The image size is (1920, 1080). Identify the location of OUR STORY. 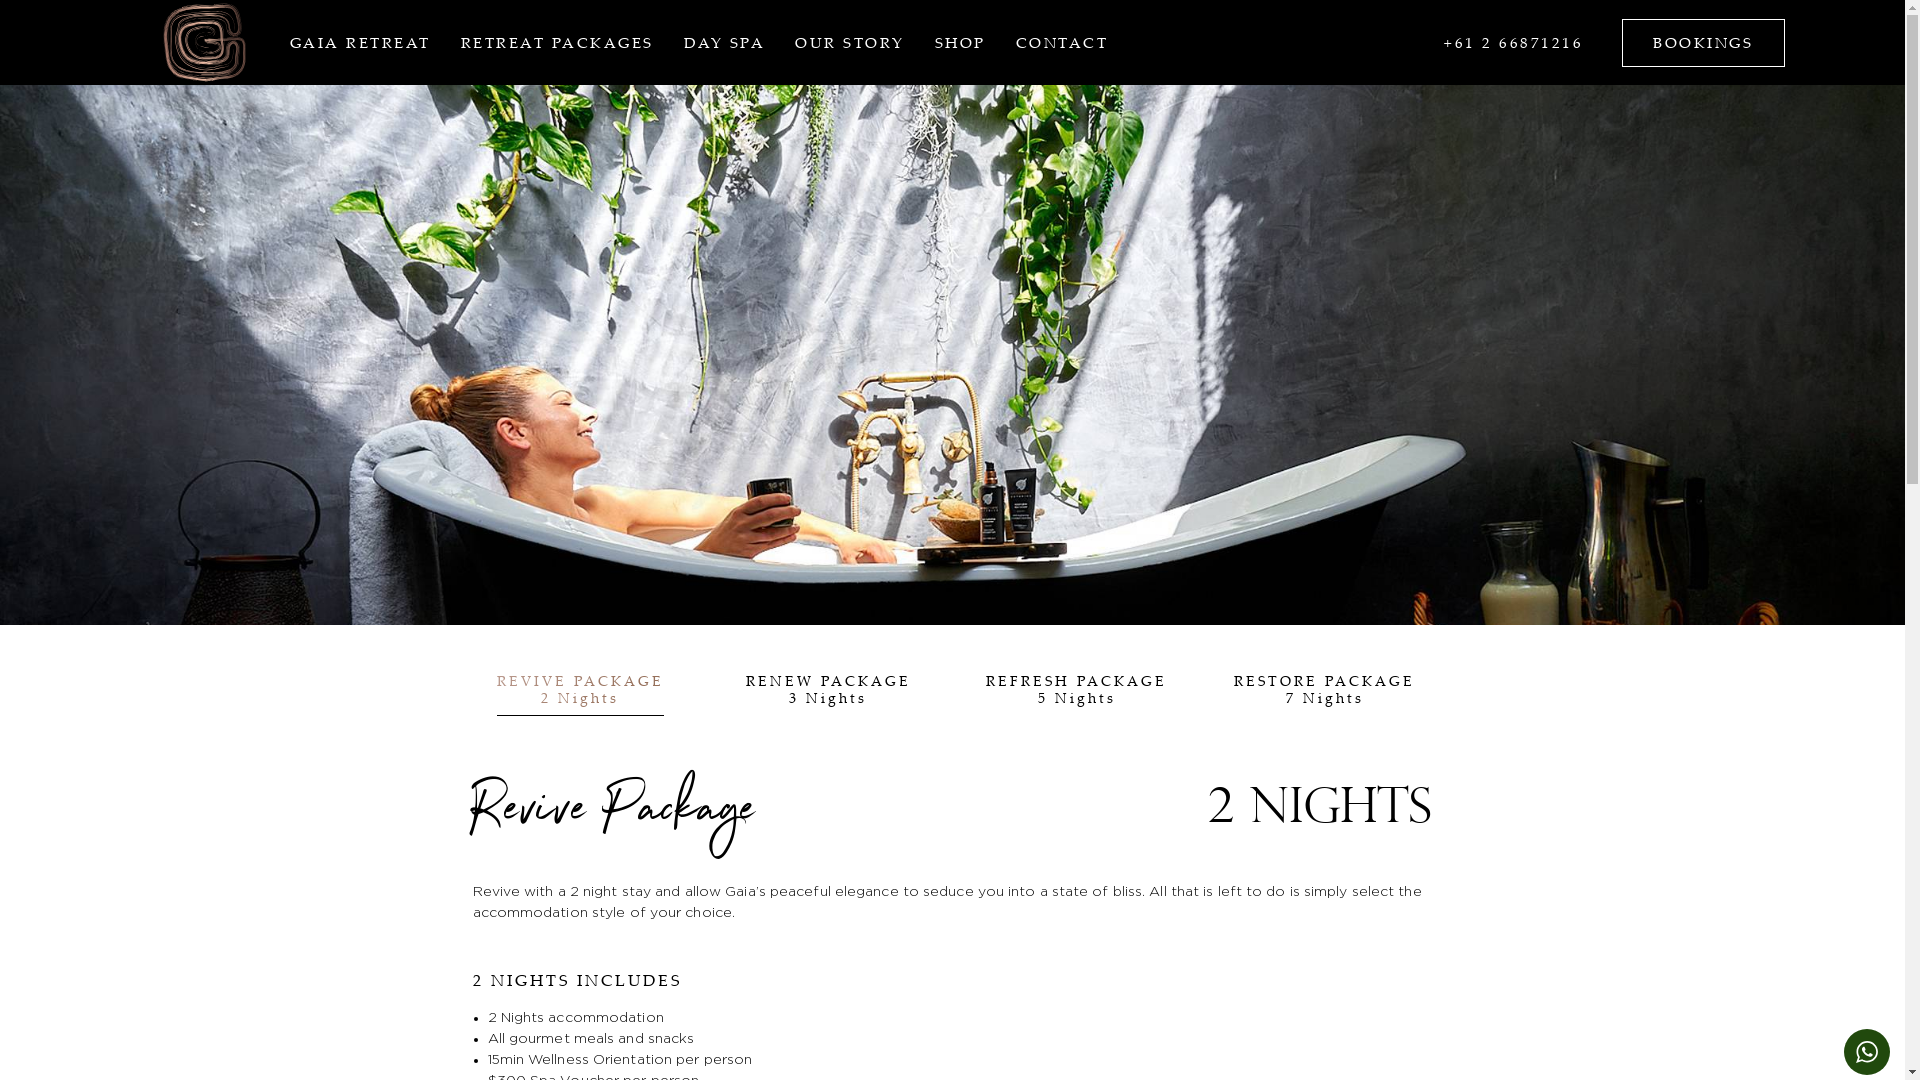
(850, 42).